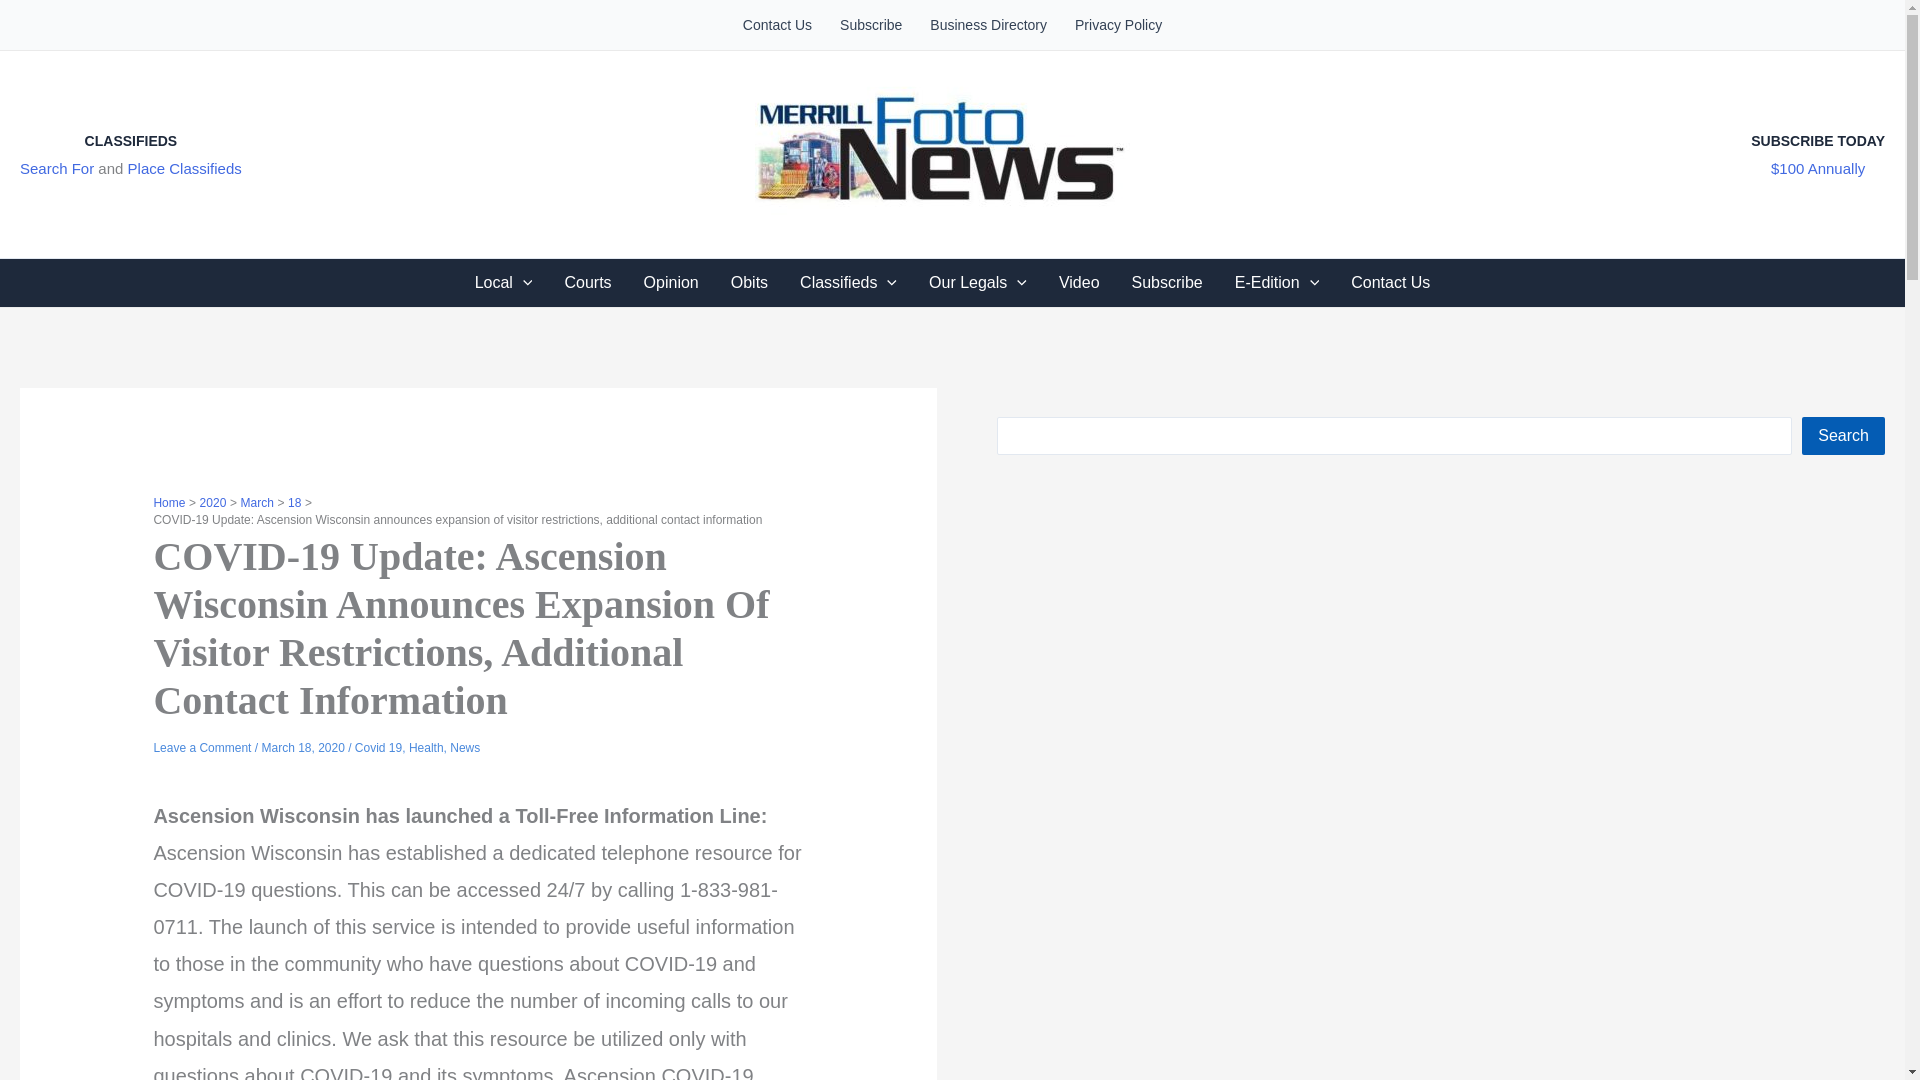 The width and height of the screenshot is (1920, 1080). Describe the element at coordinates (670, 282) in the screenshot. I see `Opinion` at that location.